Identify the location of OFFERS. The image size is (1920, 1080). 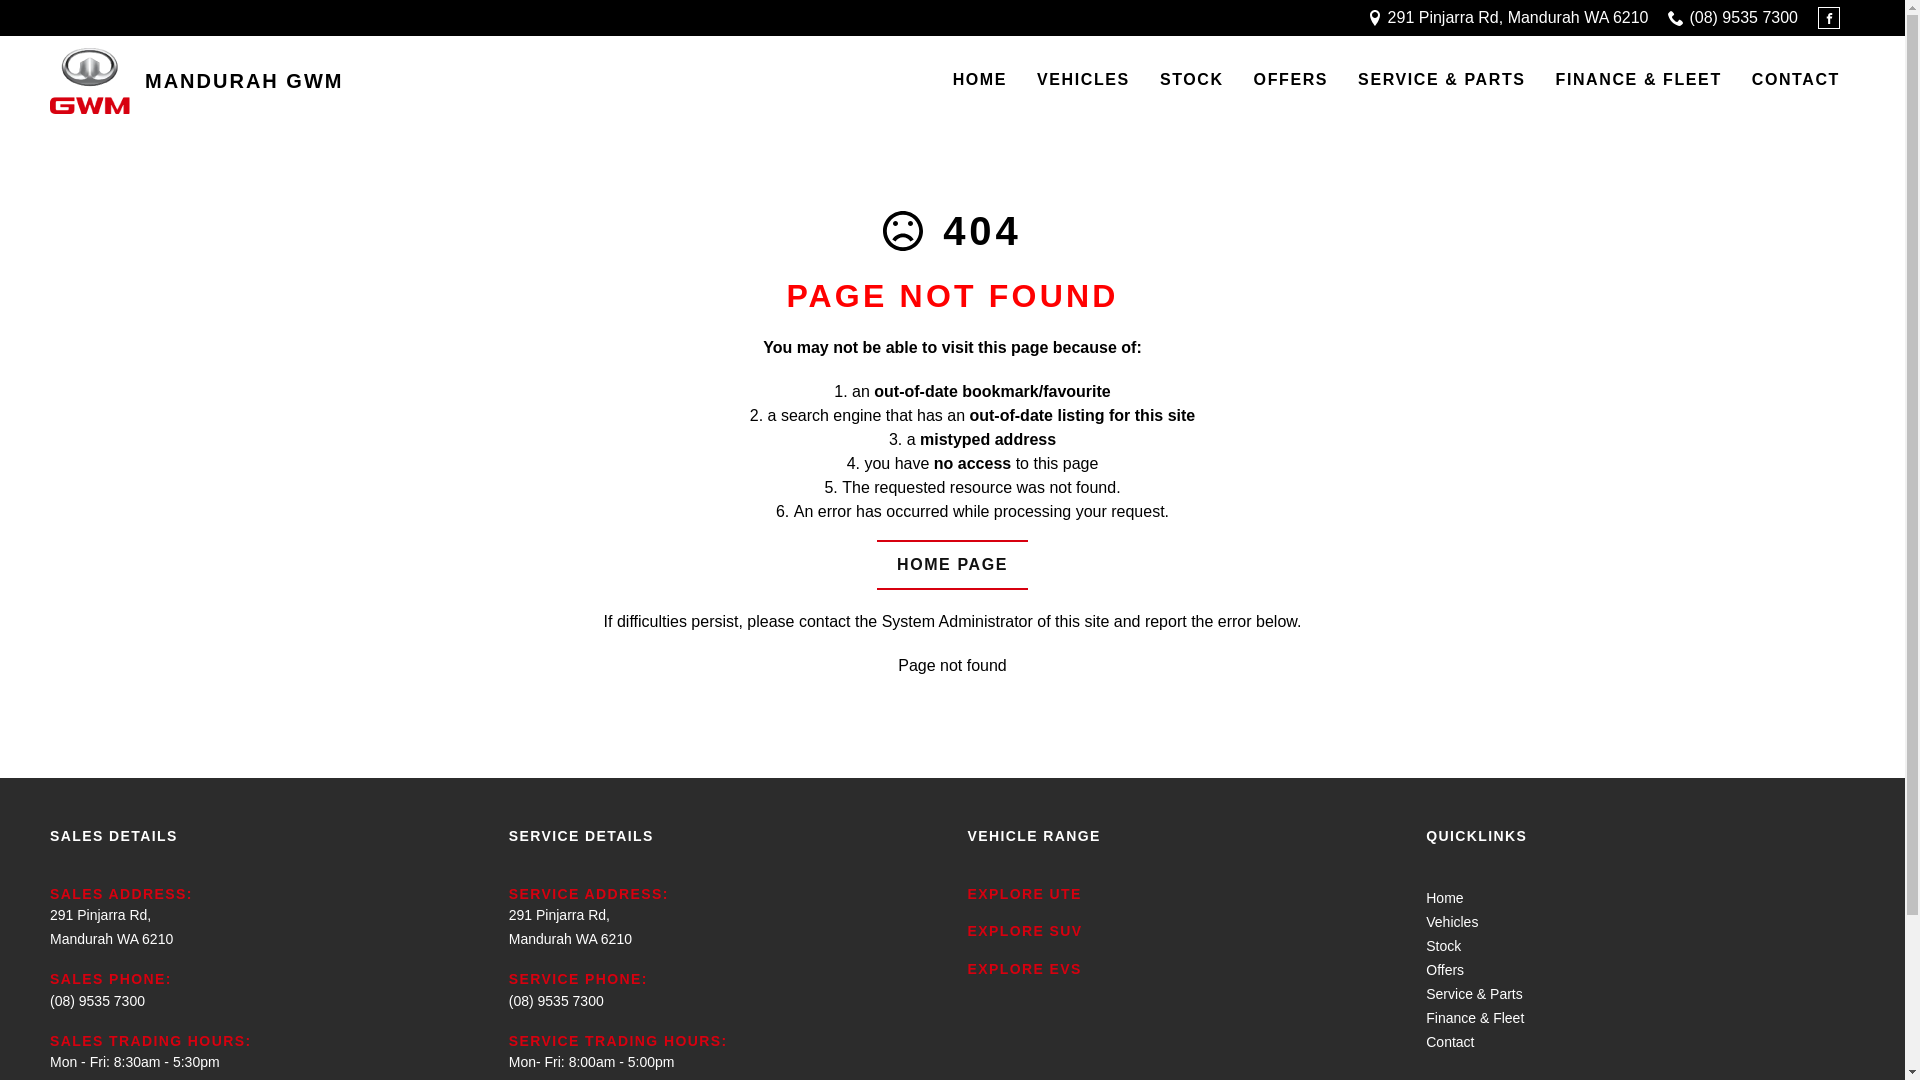
(1292, 81).